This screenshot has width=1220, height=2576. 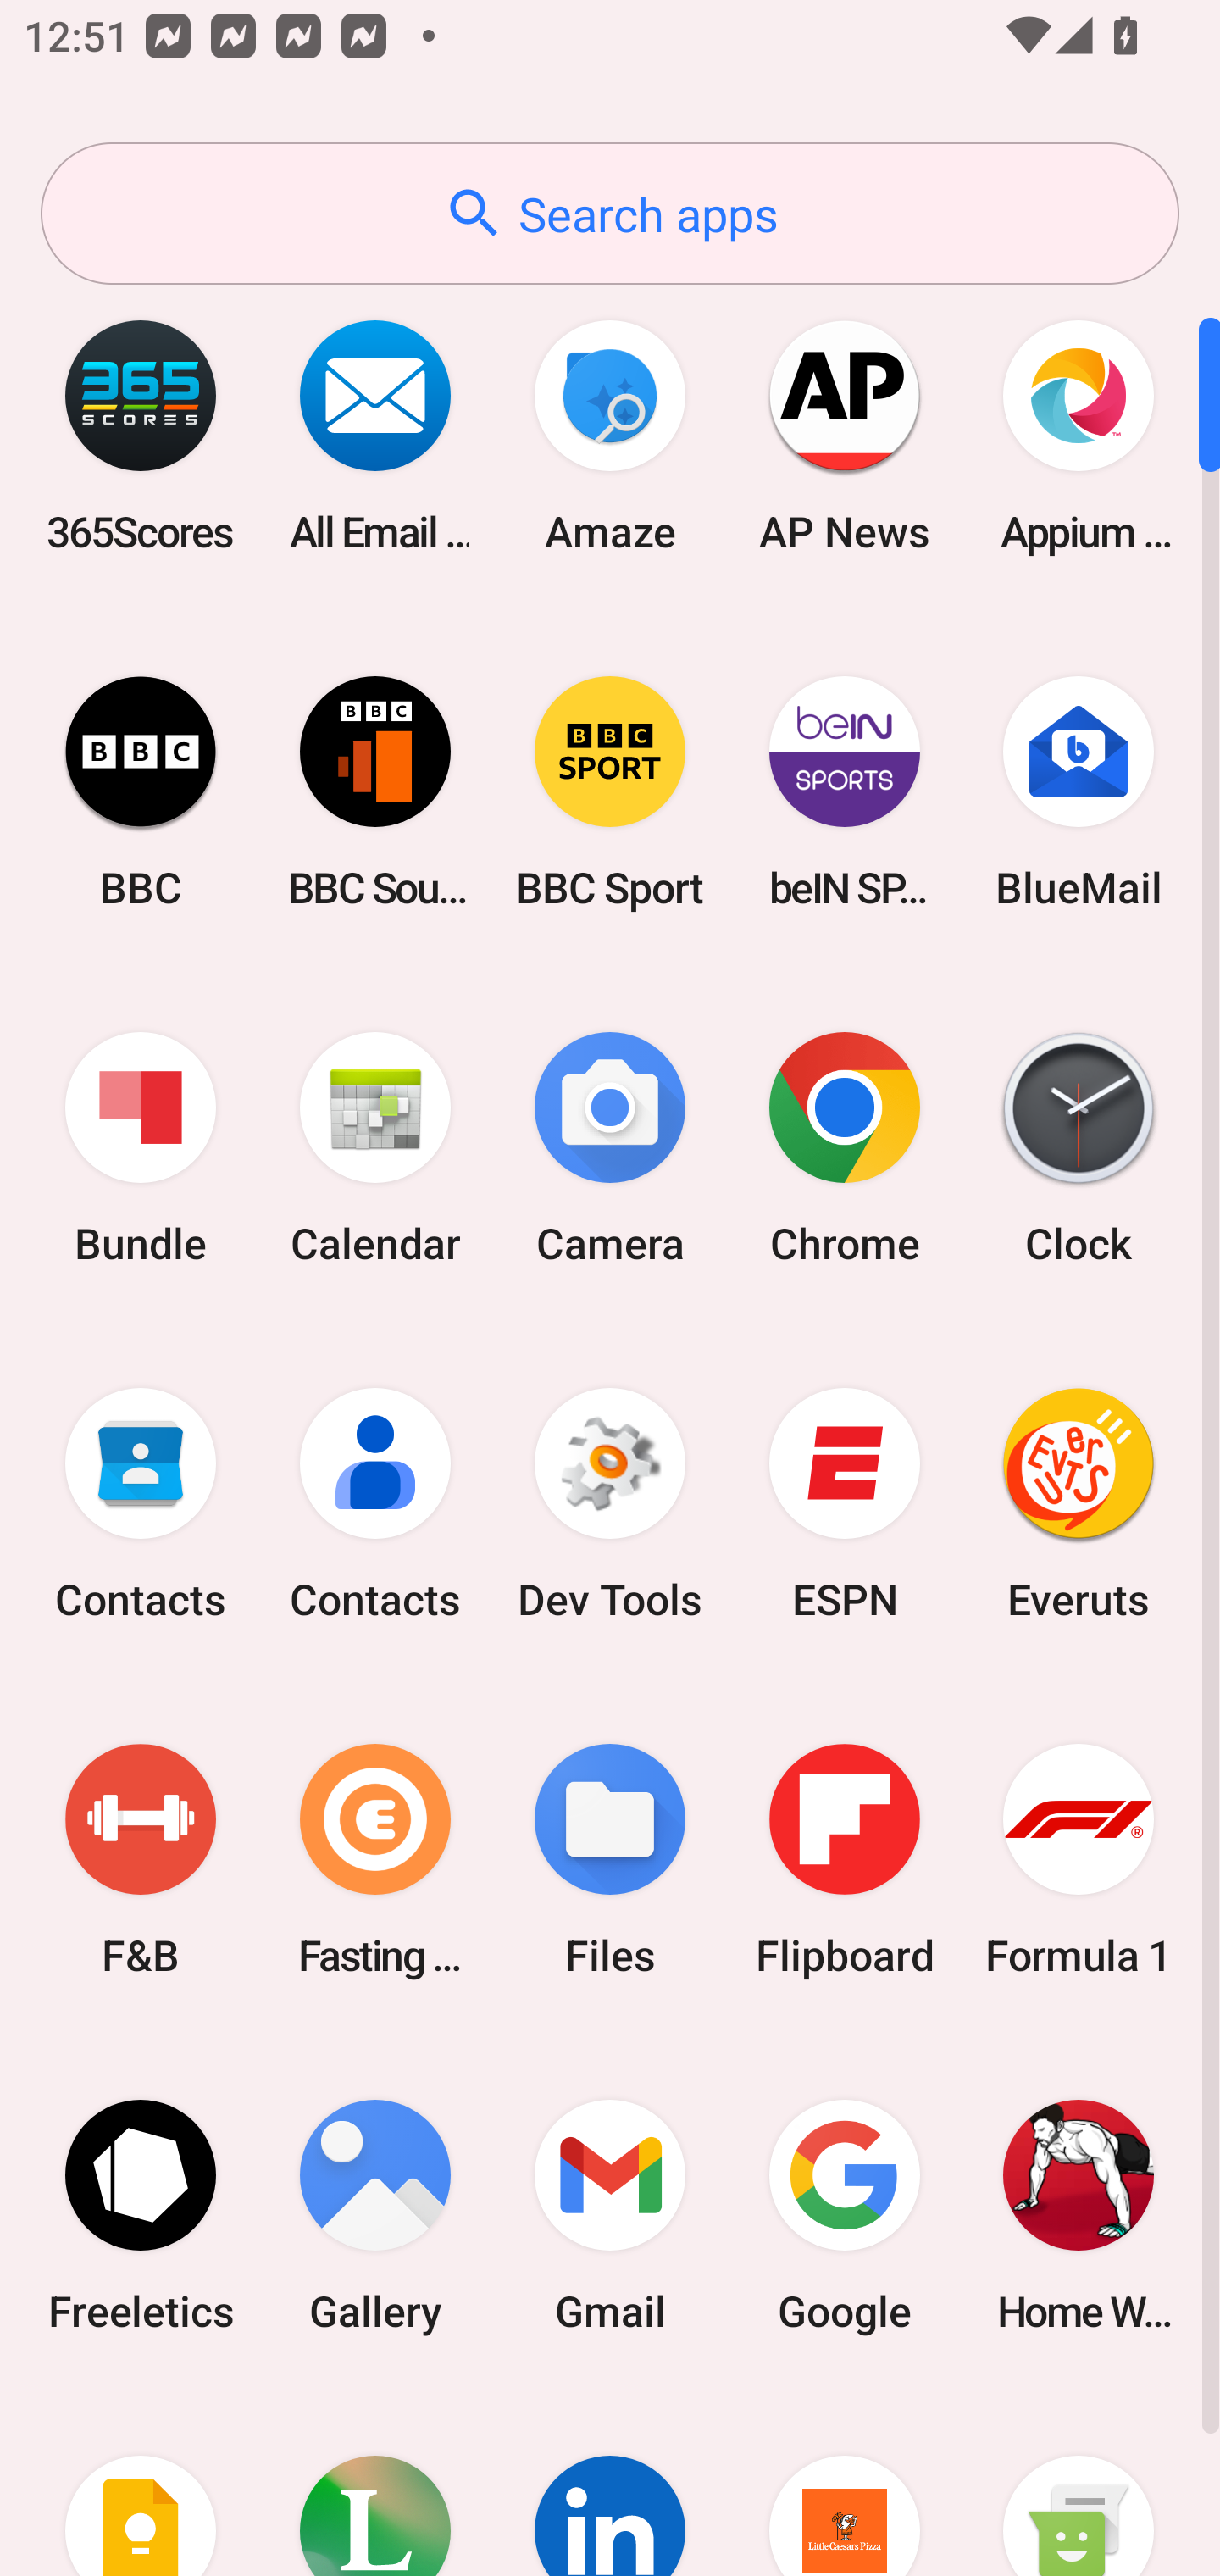 What do you see at coordinates (610, 214) in the screenshot?
I see `  Search apps` at bounding box center [610, 214].